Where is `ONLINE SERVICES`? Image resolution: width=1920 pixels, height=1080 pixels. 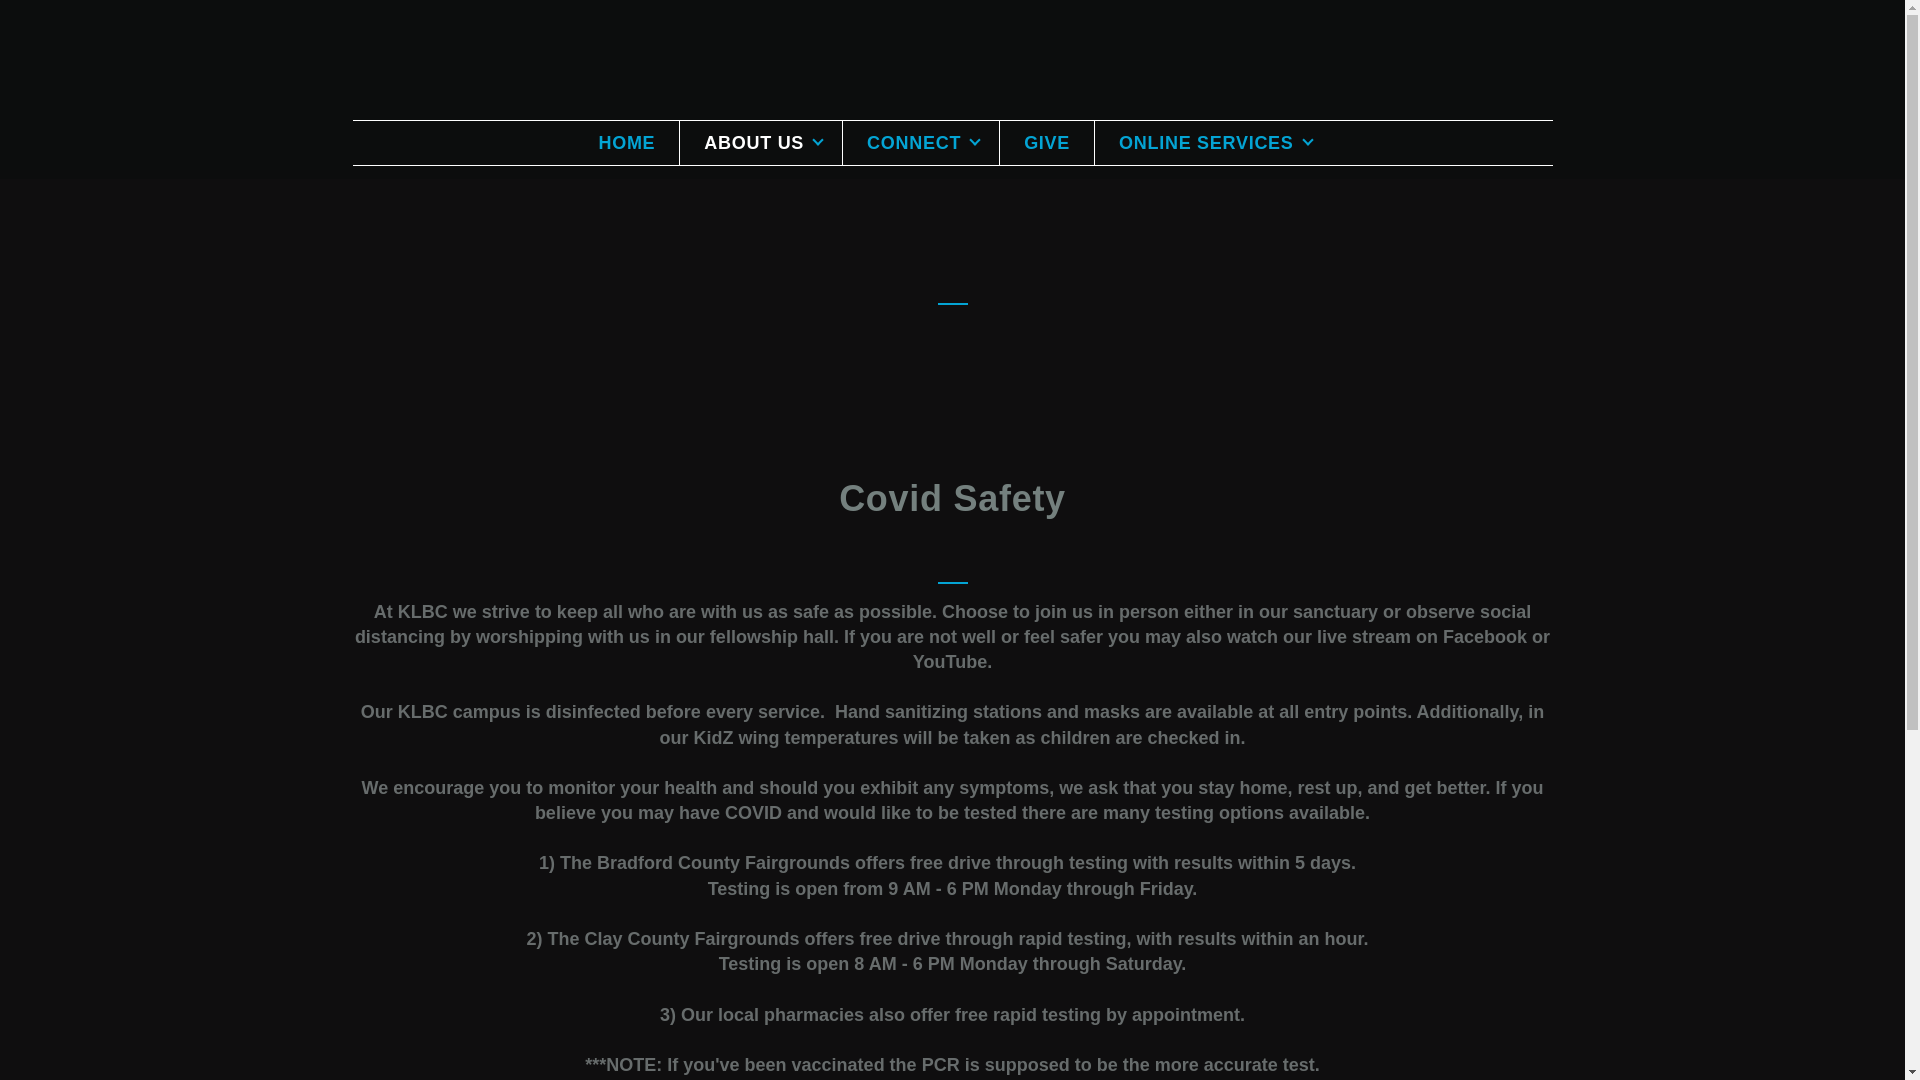 ONLINE SERVICES is located at coordinates (1213, 142).